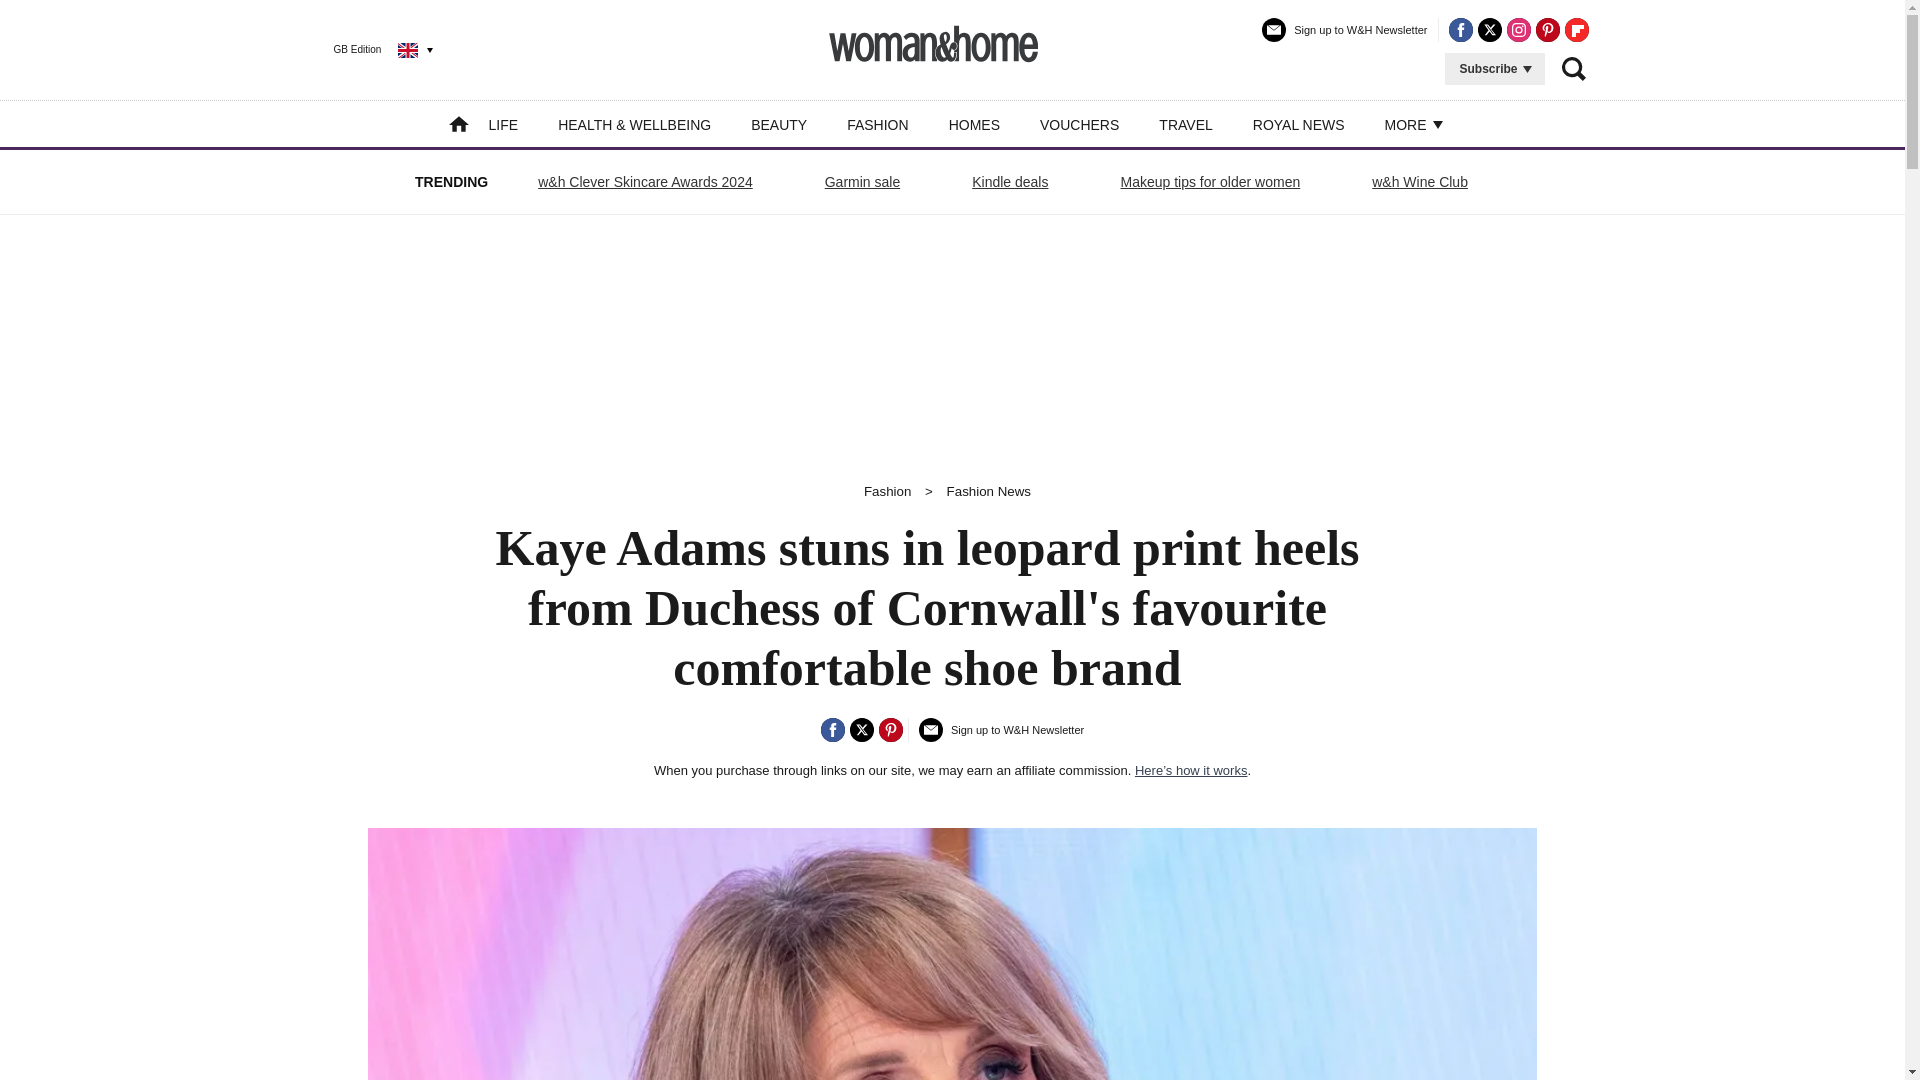 This screenshot has height=1080, width=1920. Describe the element at coordinates (974, 124) in the screenshot. I see `HOMES` at that location.